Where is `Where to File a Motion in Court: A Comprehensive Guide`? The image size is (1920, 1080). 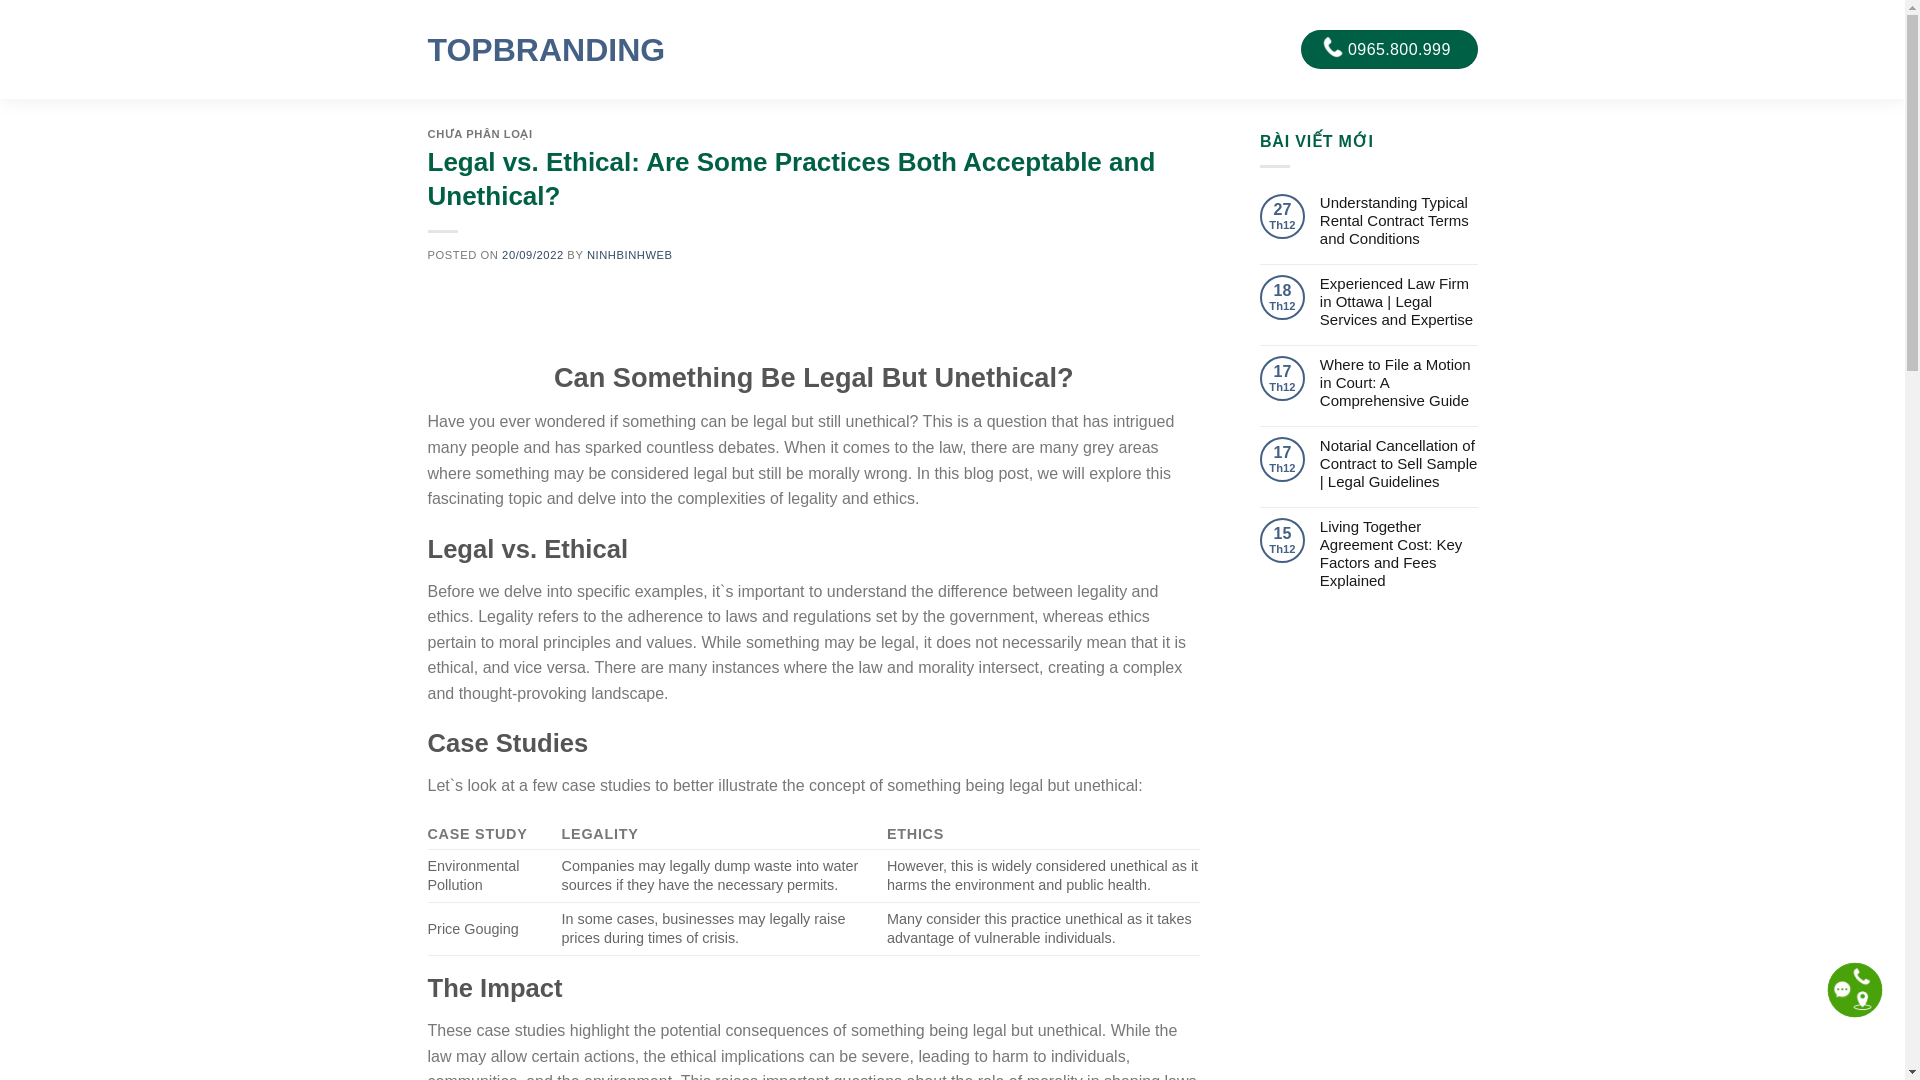 Where to File a Motion in Court: A Comprehensive Guide is located at coordinates (1399, 383).